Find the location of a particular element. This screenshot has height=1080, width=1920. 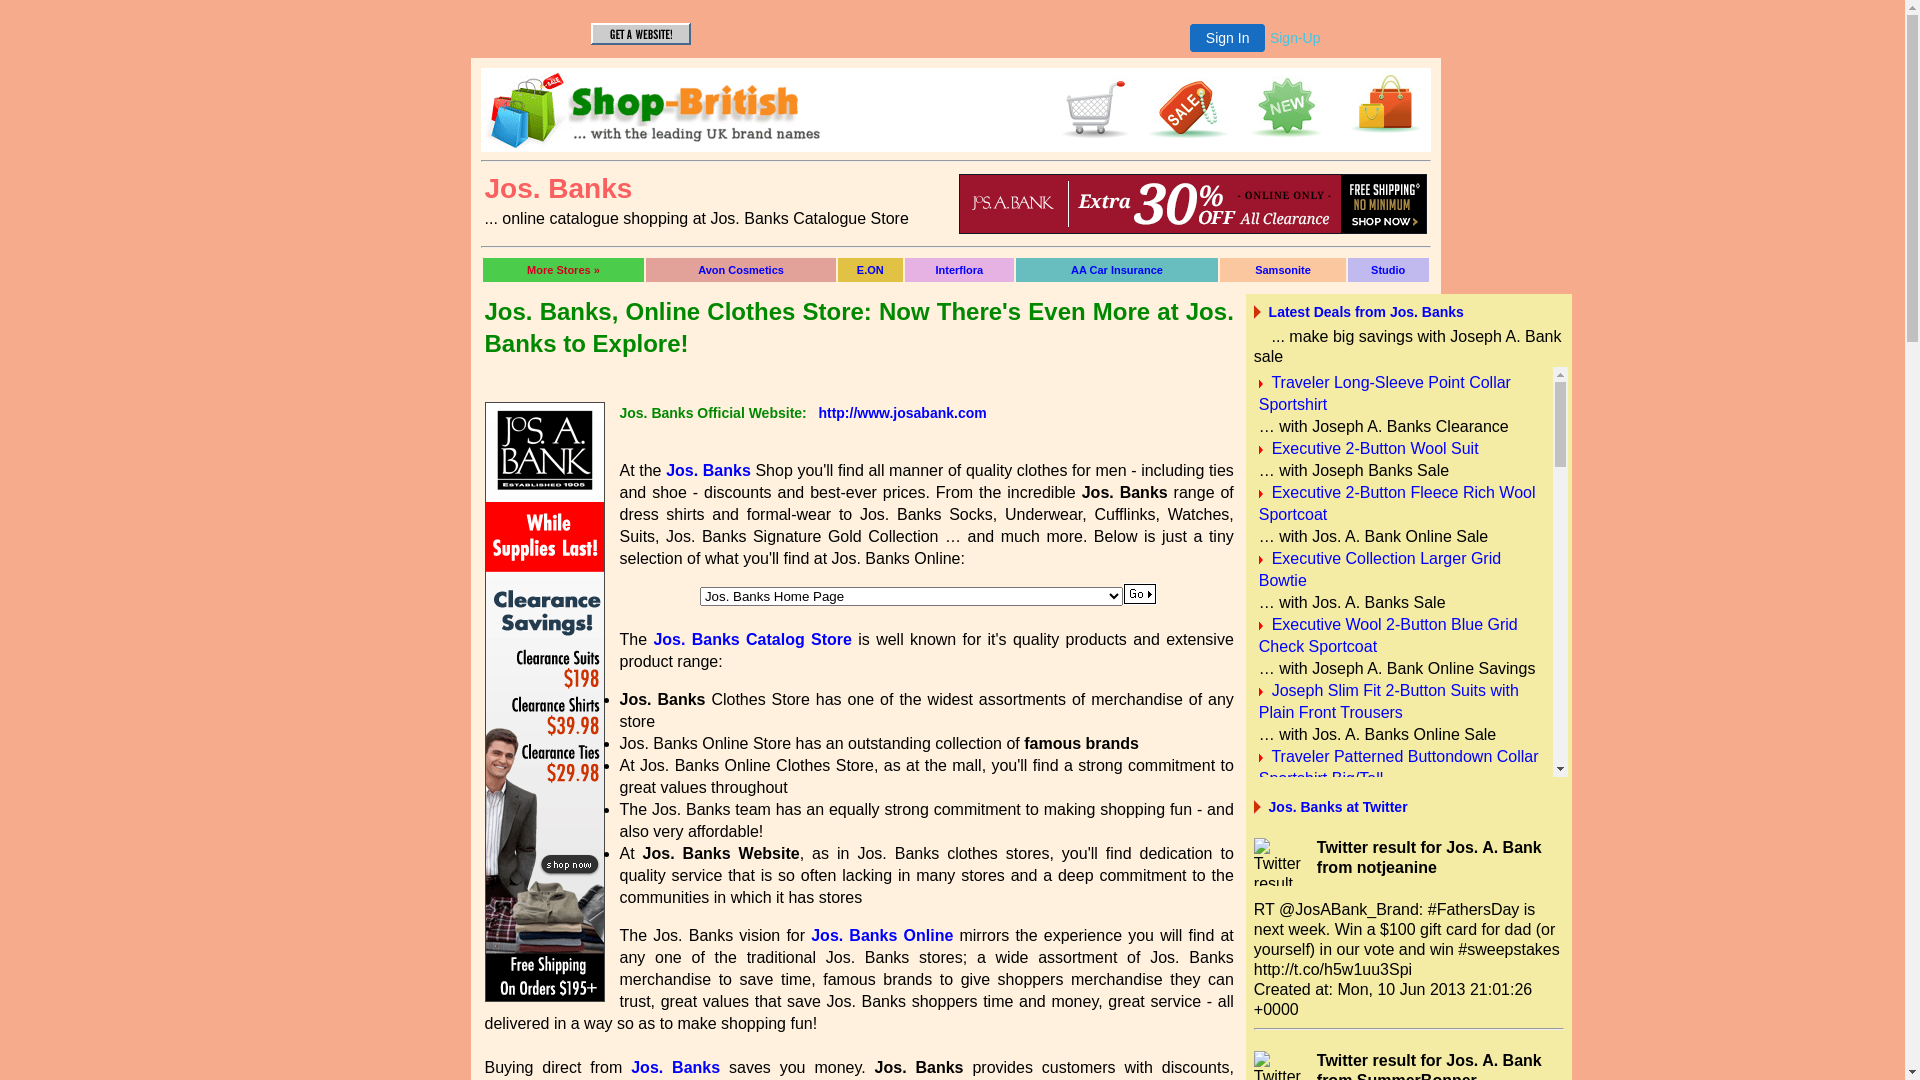

Executive 2-Button Wool Suit is located at coordinates (1376, 448).